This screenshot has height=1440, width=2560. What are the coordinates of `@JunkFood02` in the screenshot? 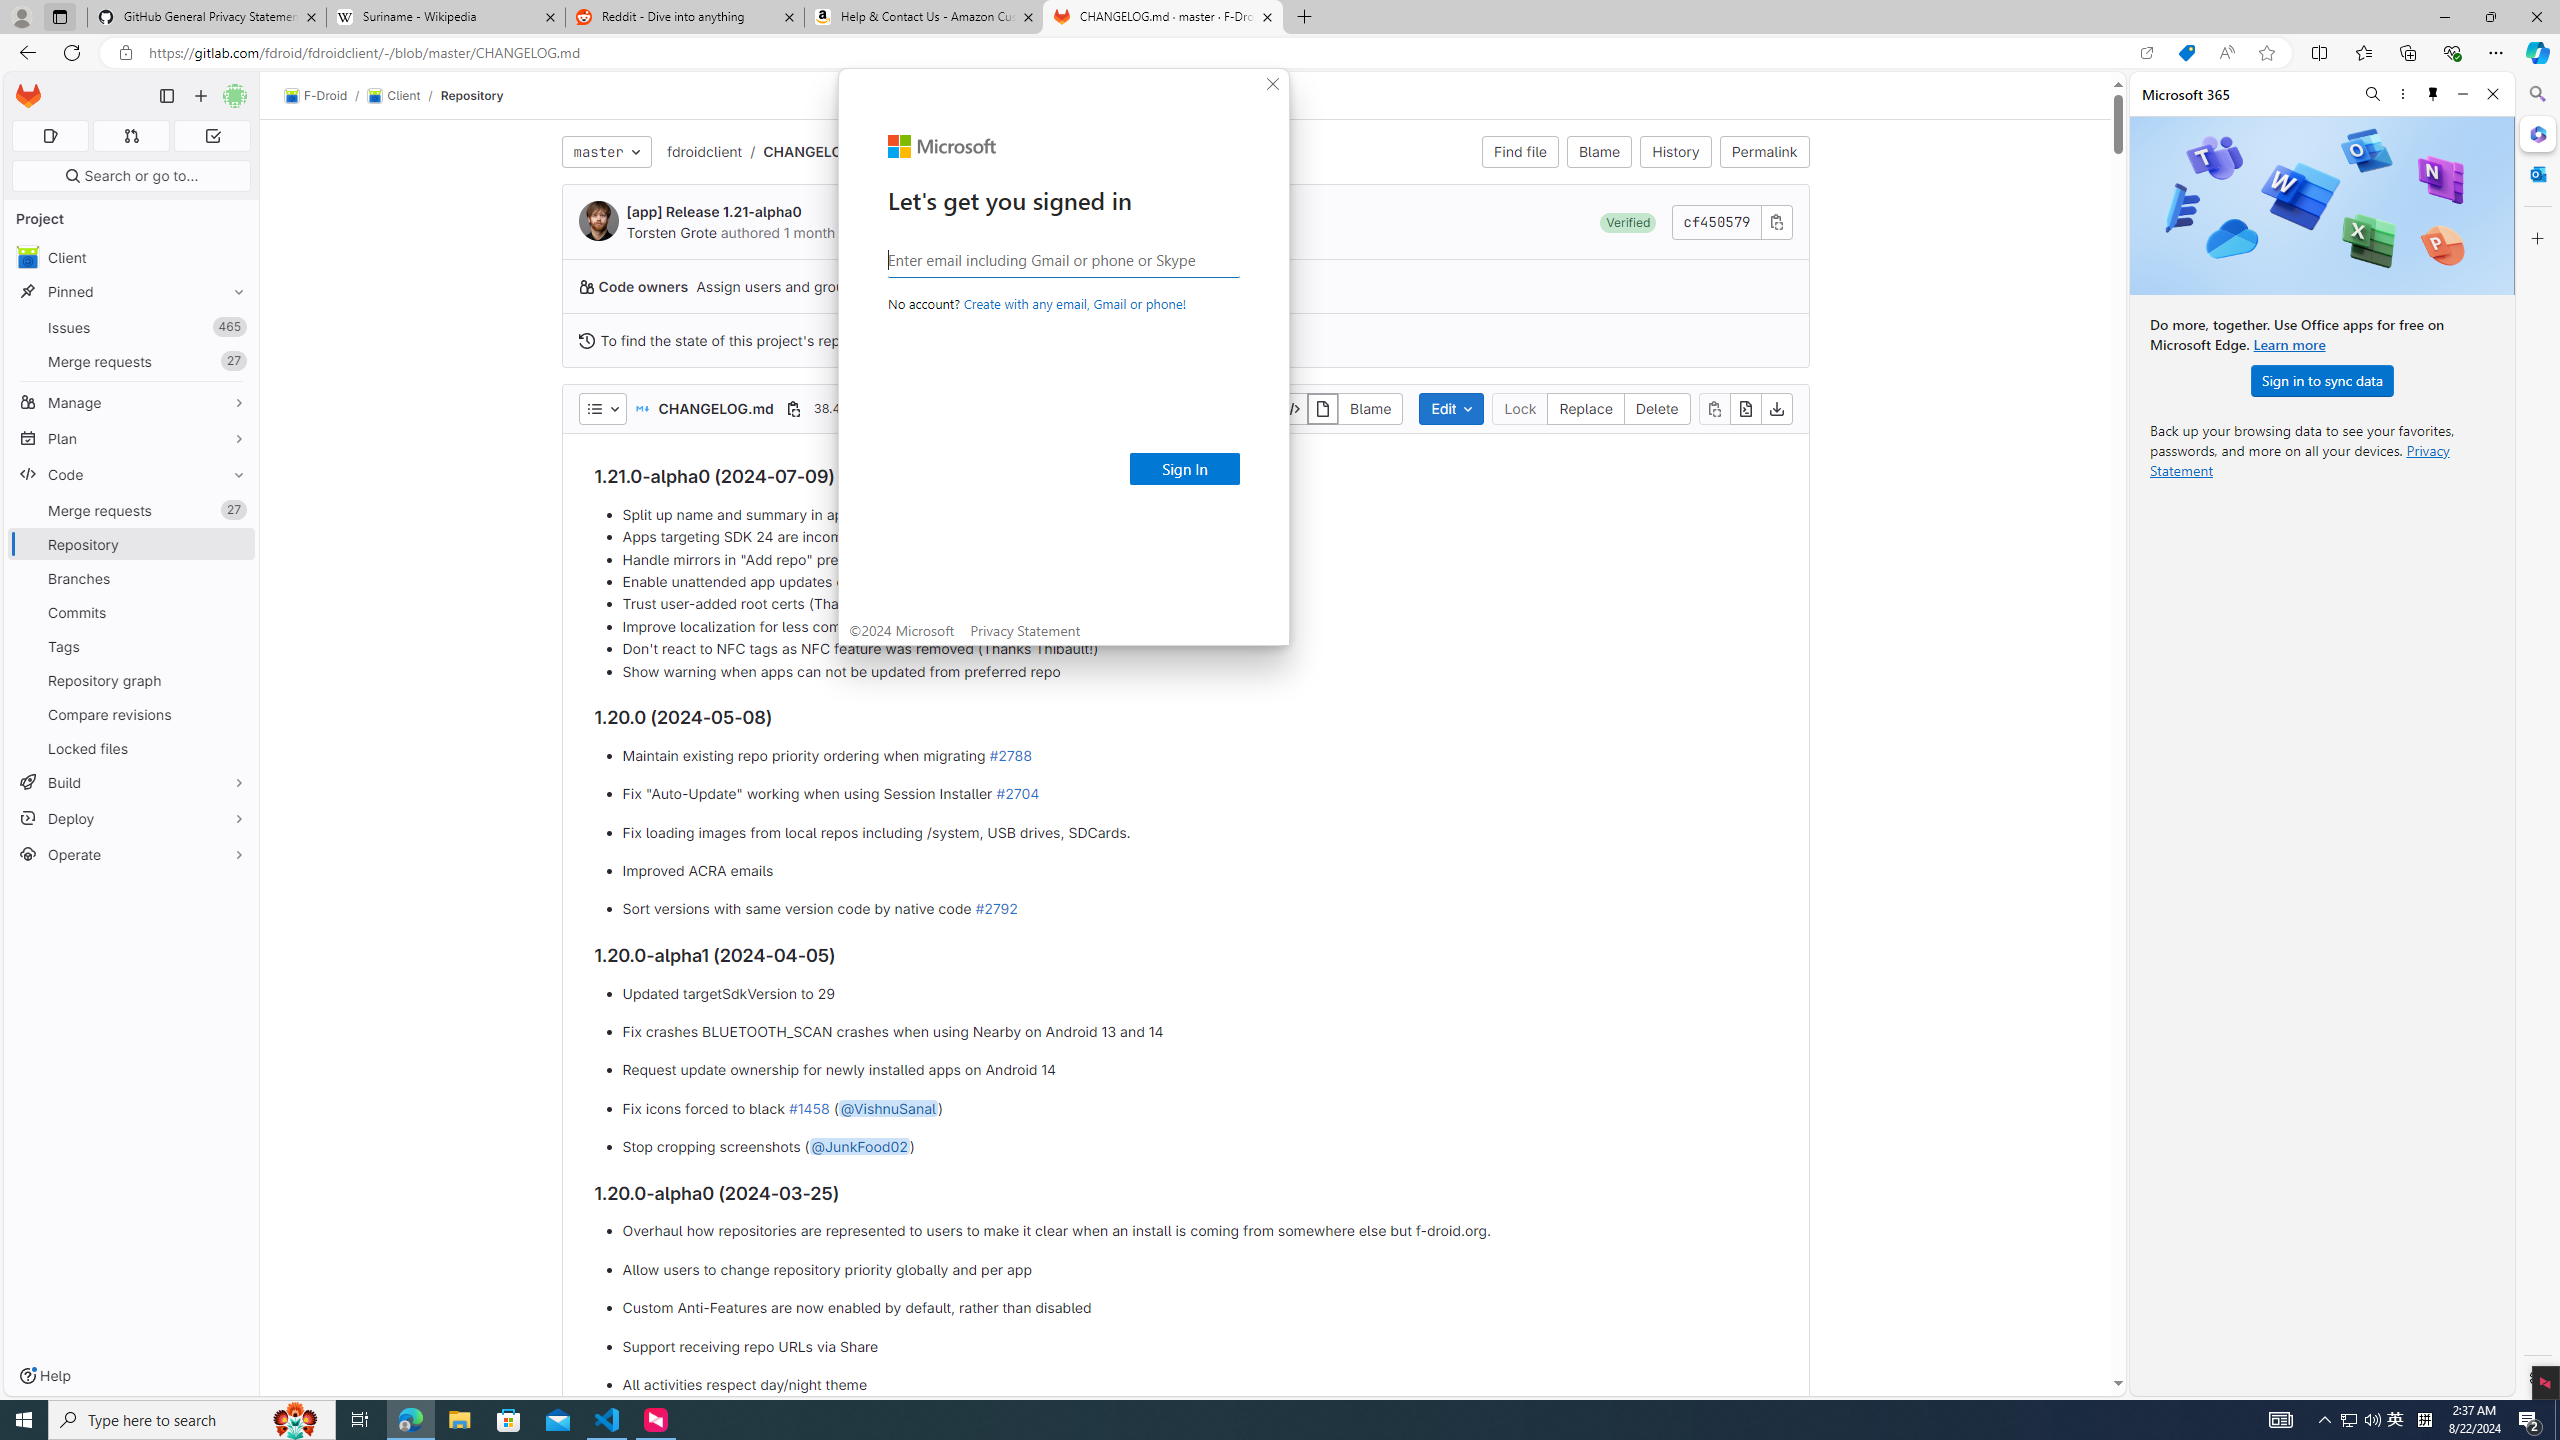 It's located at (858, 1146).